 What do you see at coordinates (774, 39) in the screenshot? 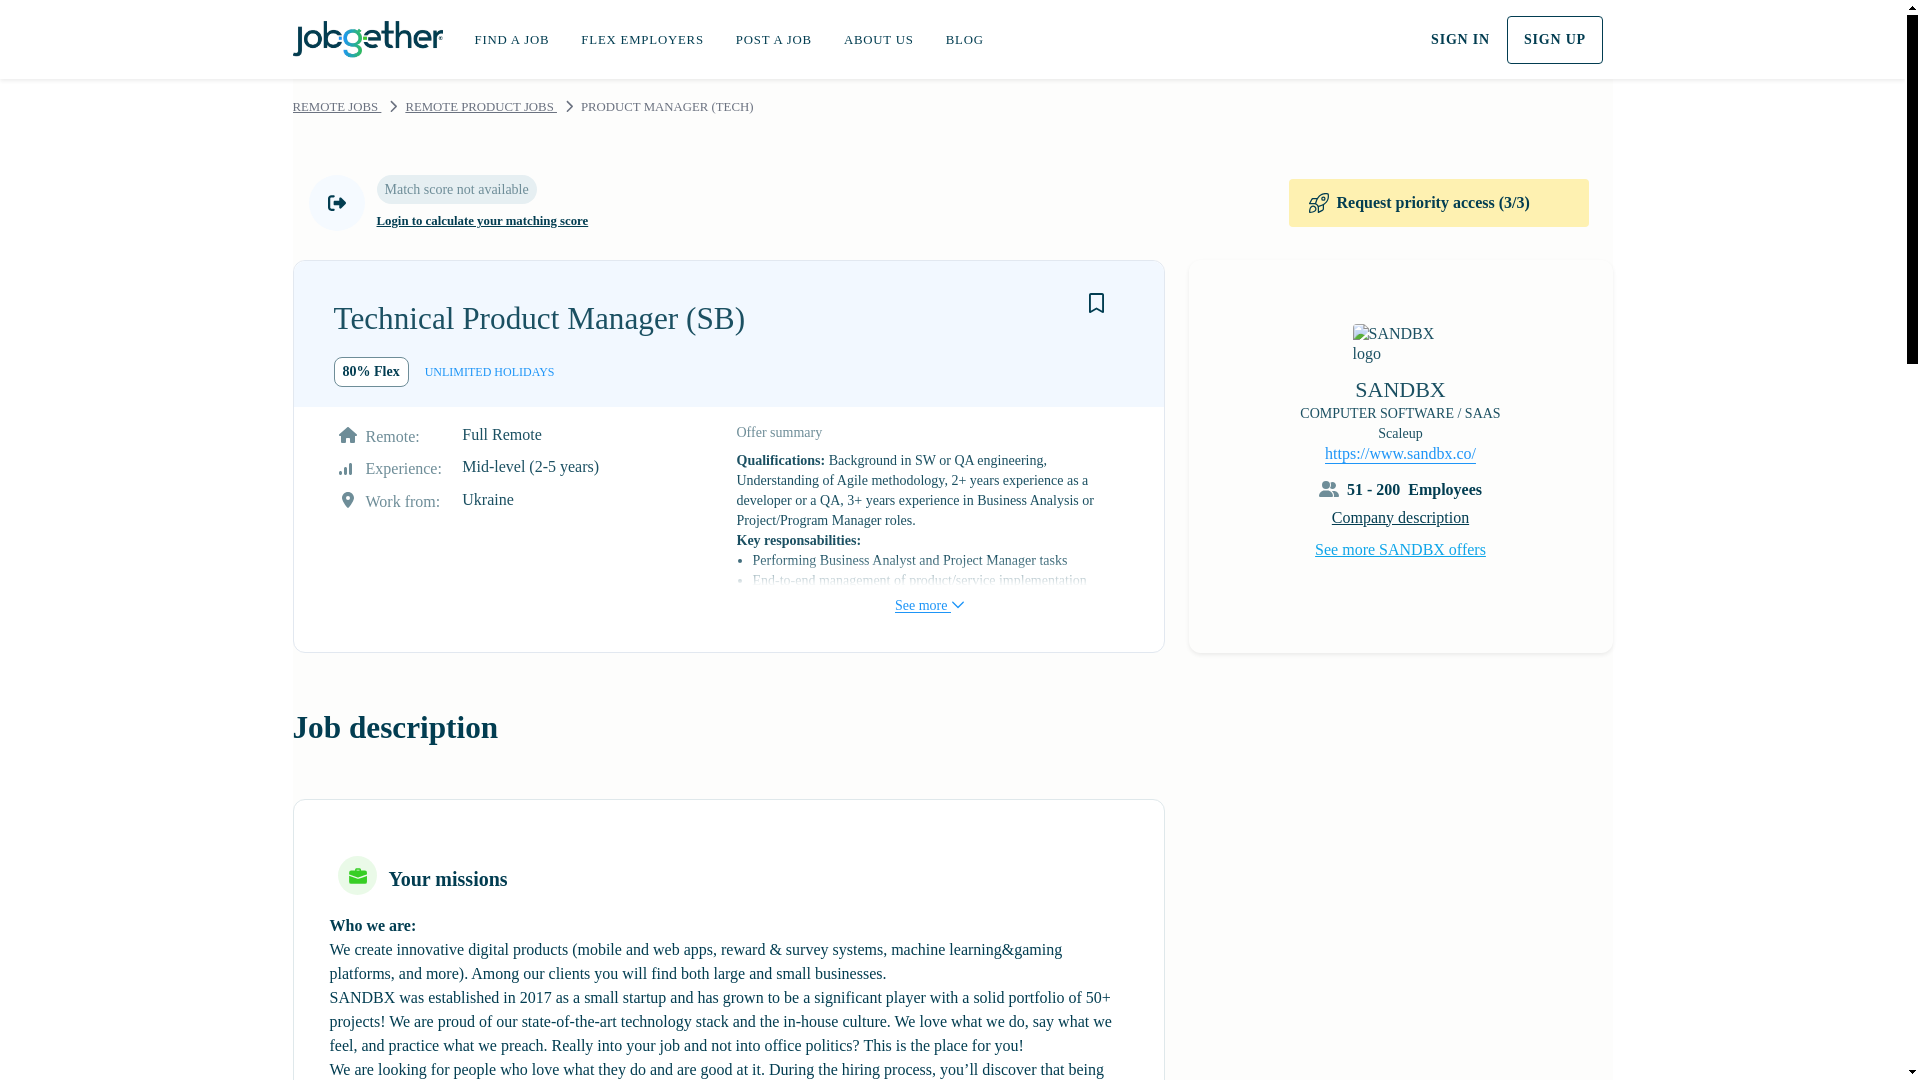
I see `POST A JOB` at bounding box center [774, 39].